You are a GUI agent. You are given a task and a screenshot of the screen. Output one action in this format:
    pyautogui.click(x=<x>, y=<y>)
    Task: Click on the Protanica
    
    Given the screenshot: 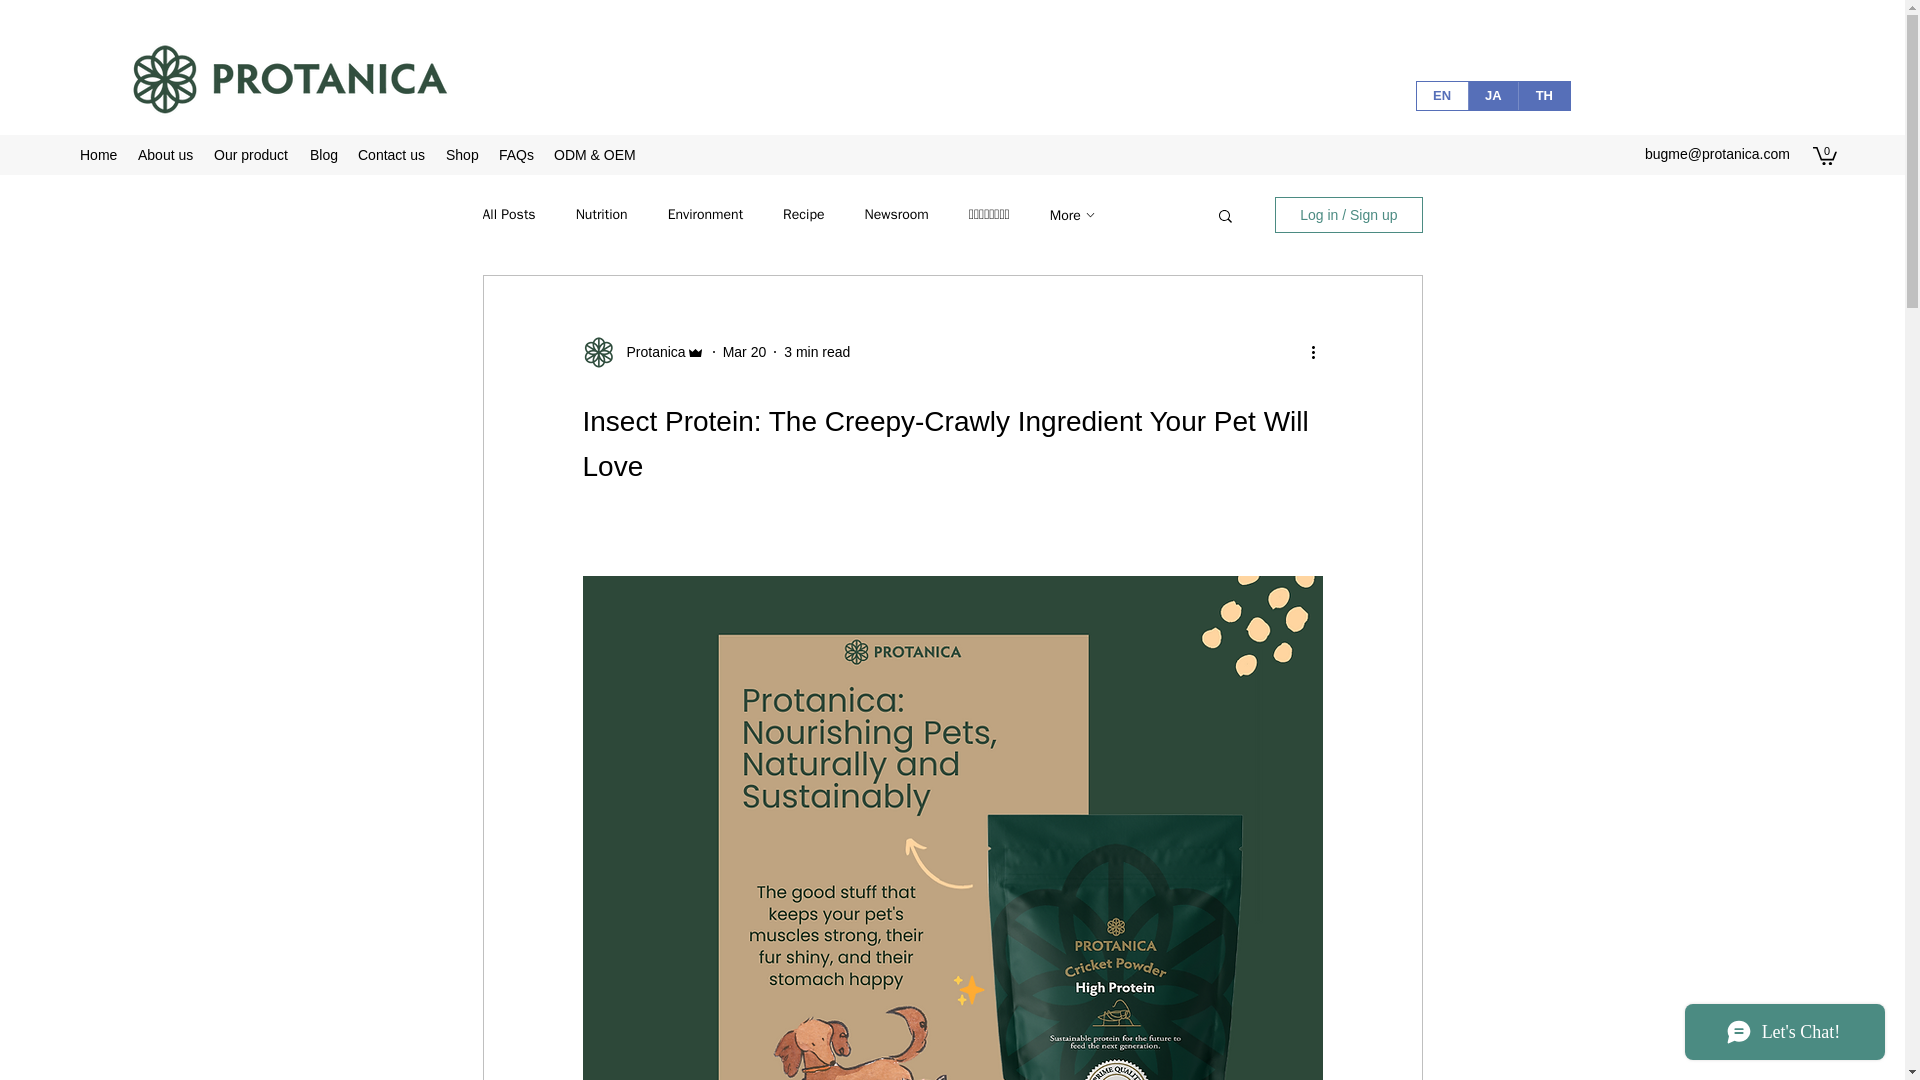 What is the action you would take?
    pyautogui.click(x=650, y=352)
    